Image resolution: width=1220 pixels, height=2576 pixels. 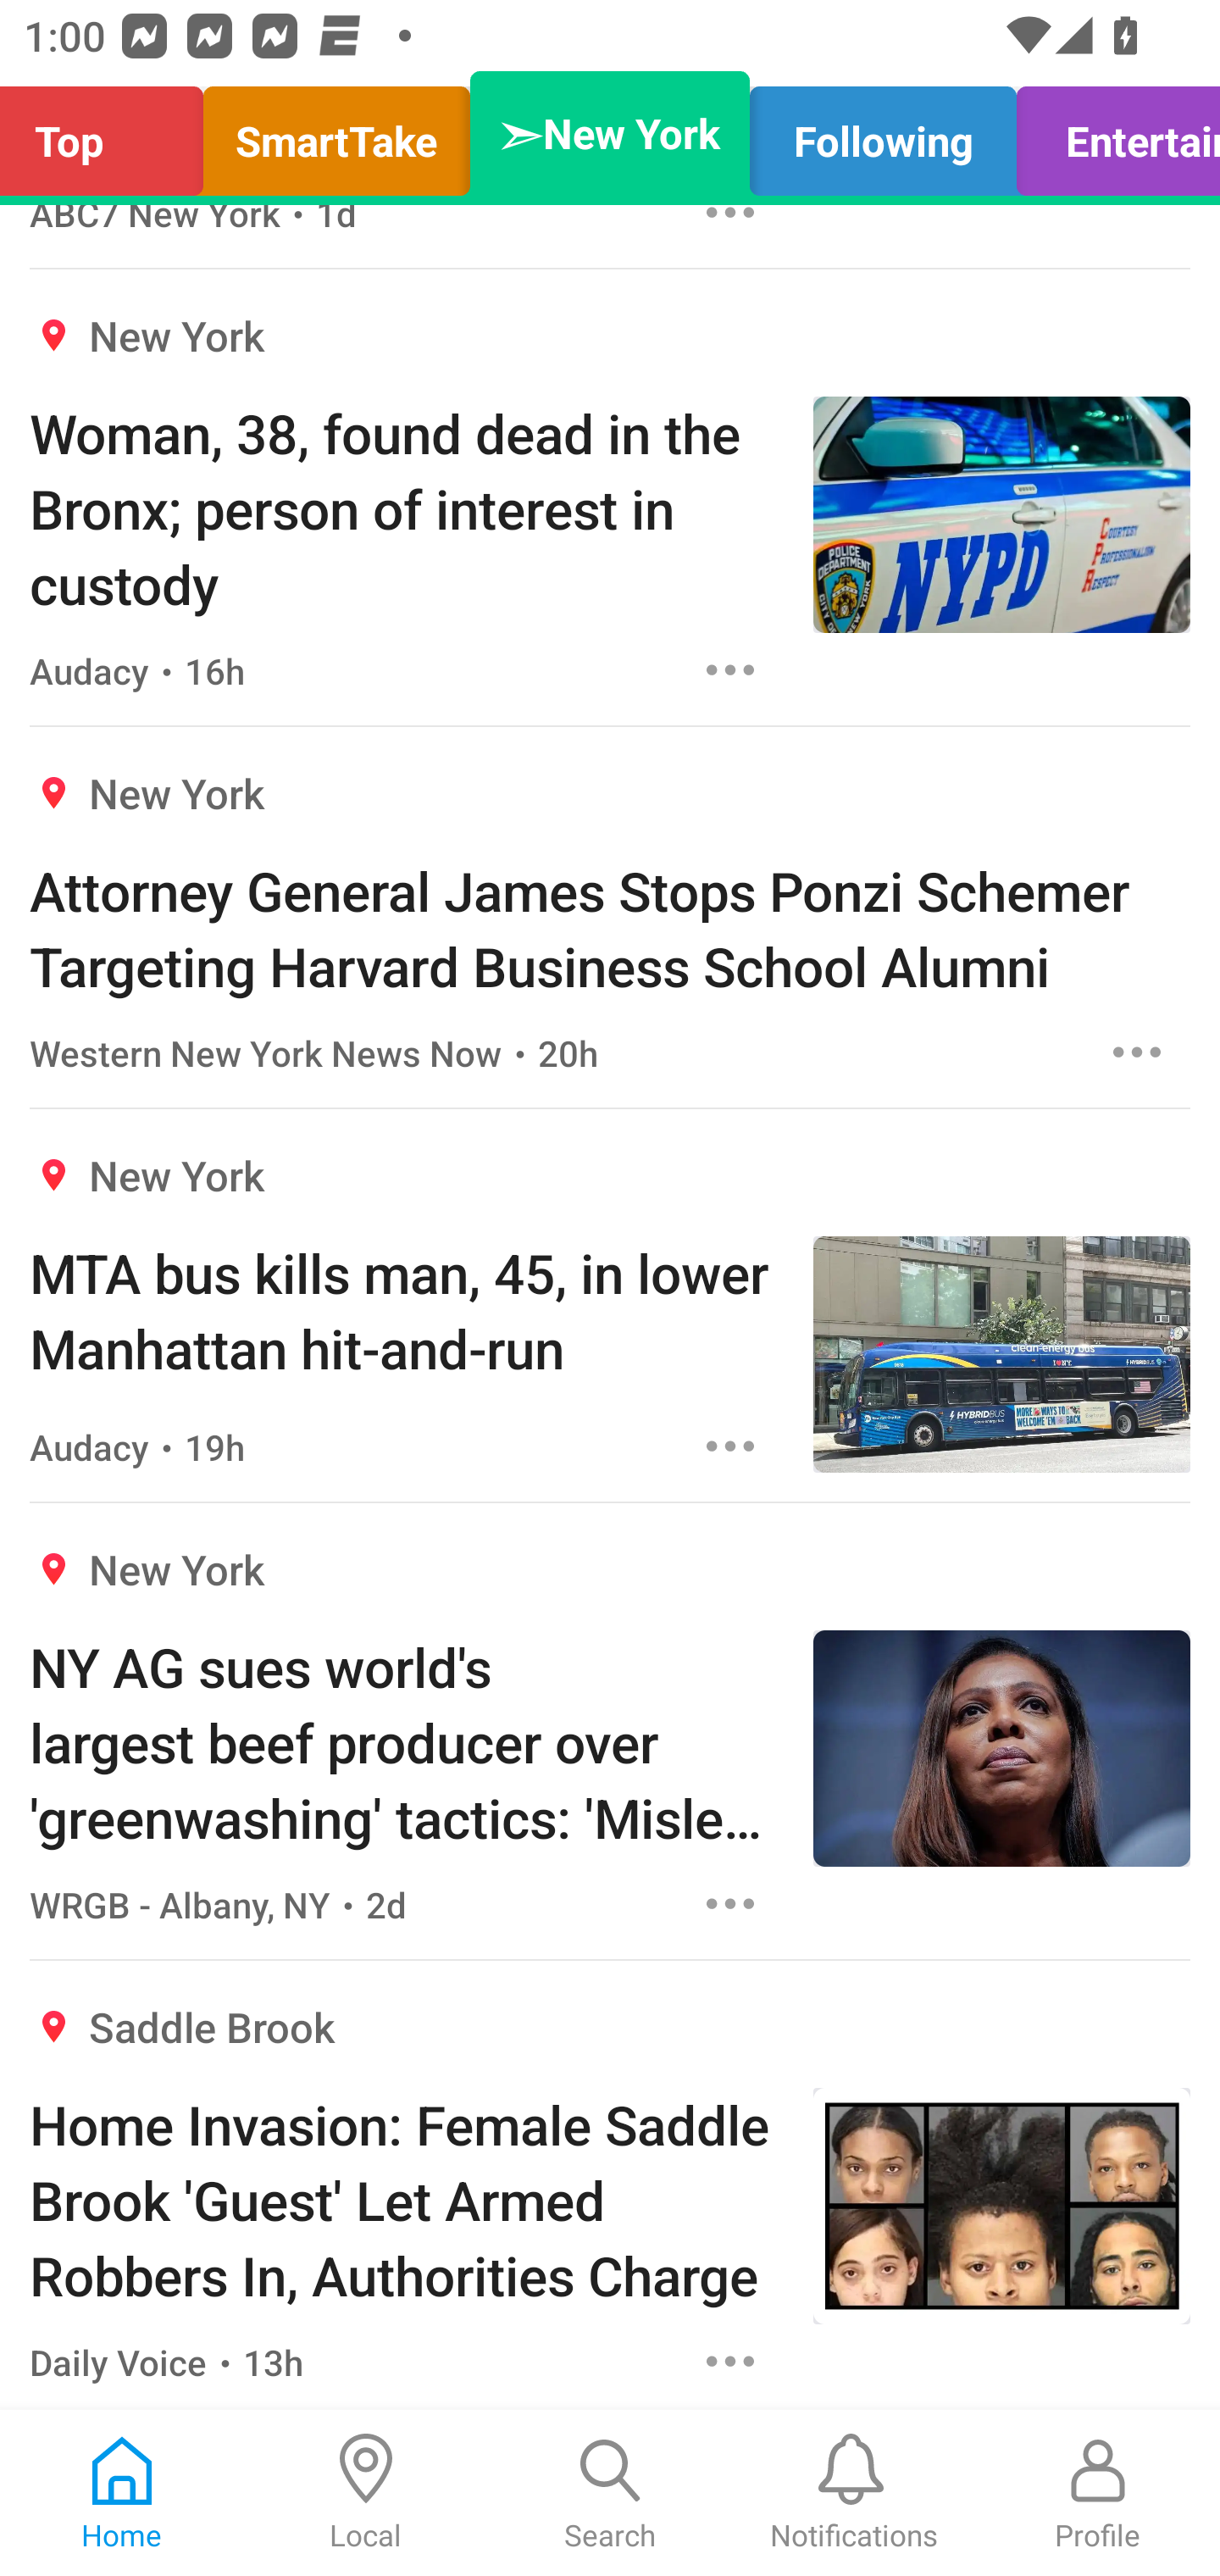 What do you see at coordinates (1098, 2493) in the screenshot?
I see `Profile` at bounding box center [1098, 2493].